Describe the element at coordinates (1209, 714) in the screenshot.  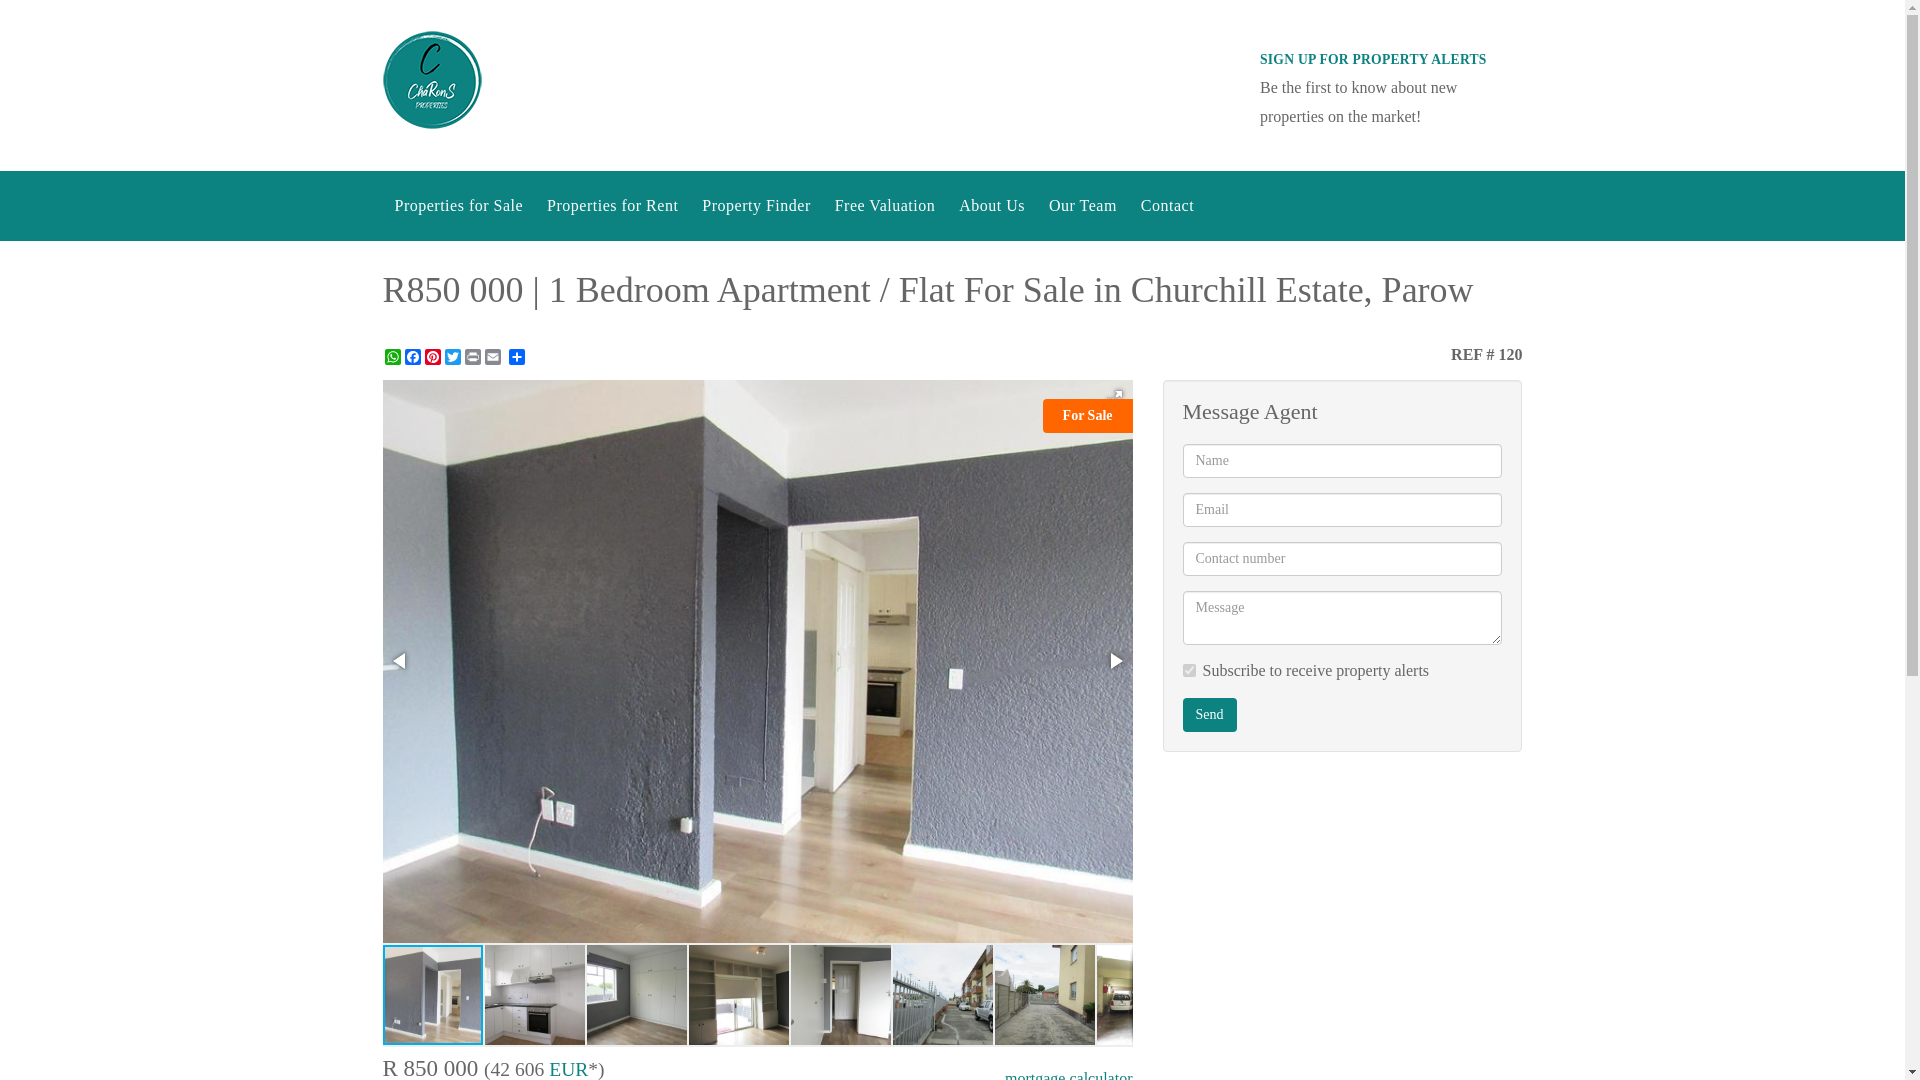
I see `Send` at that location.